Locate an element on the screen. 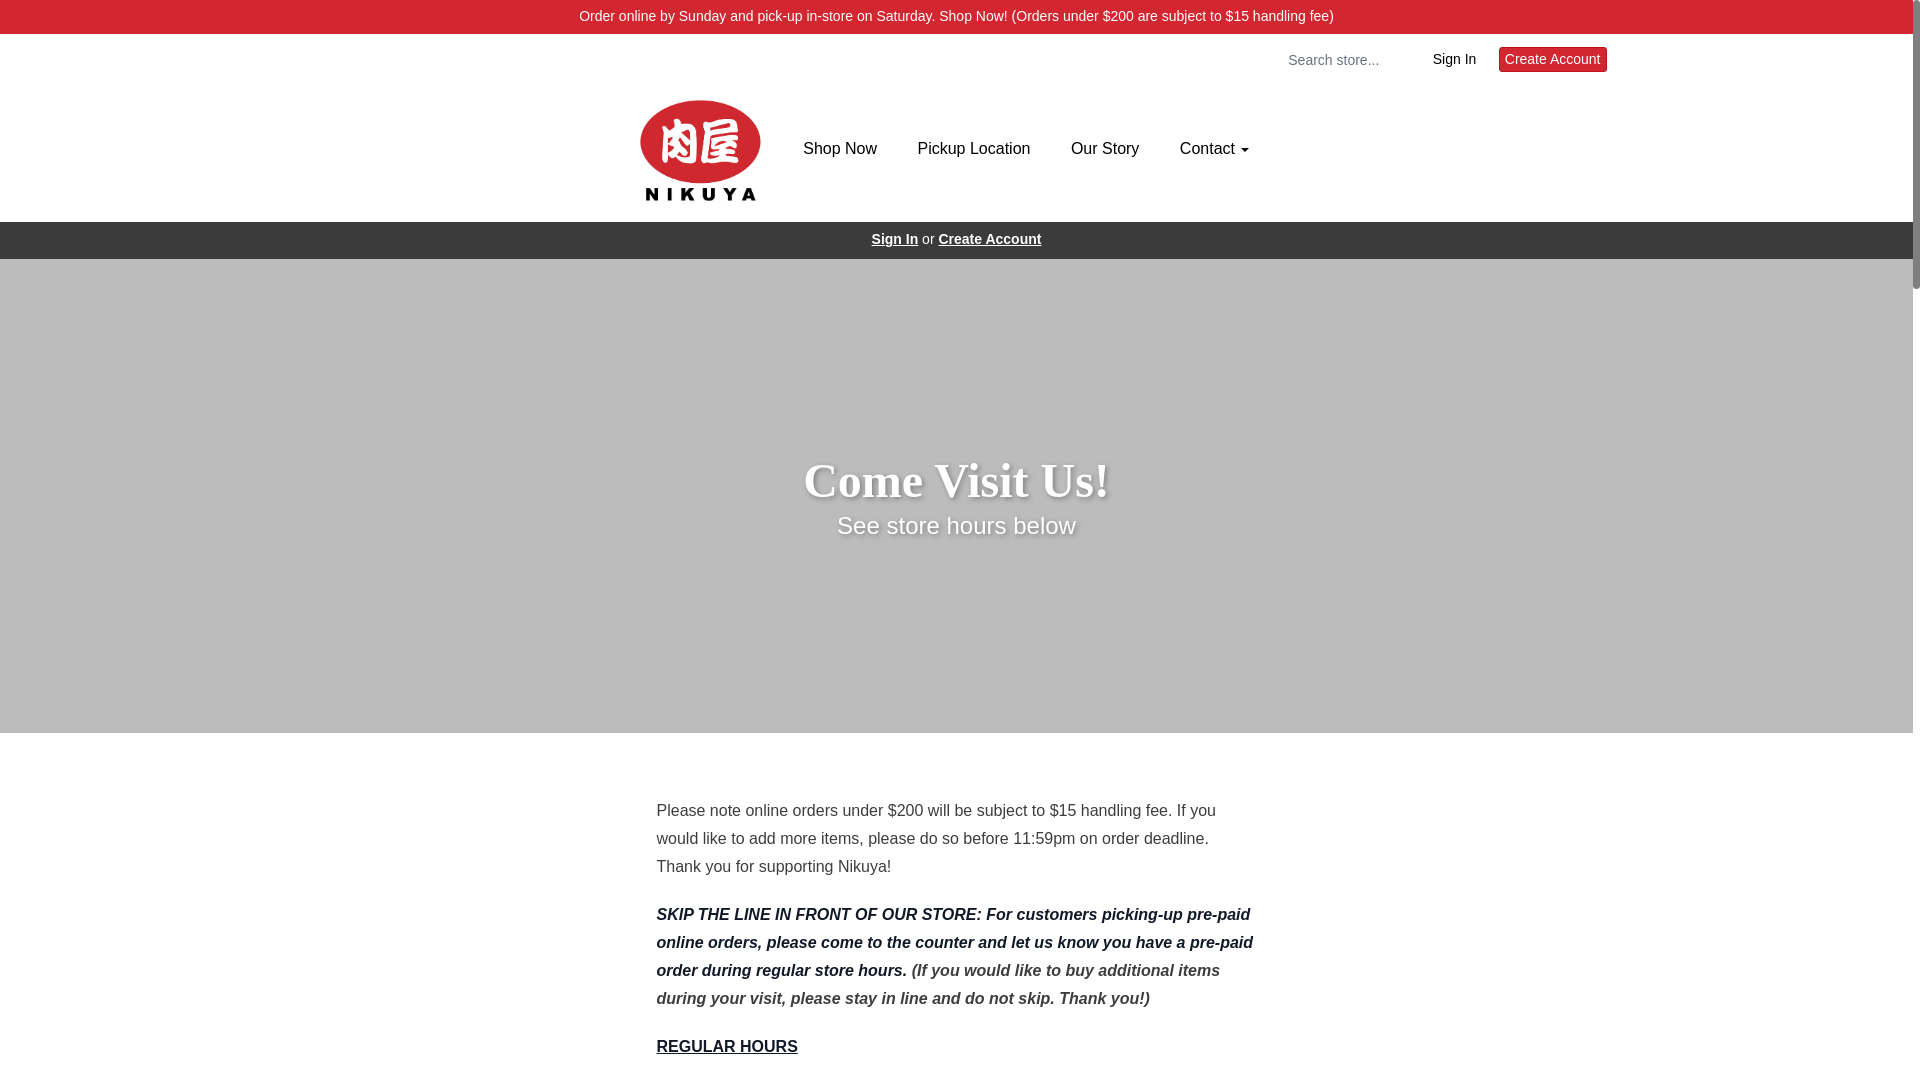 Image resolution: width=1920 pixels, height=1080 pixels. Shop Now is located at coordinates (840, 150).